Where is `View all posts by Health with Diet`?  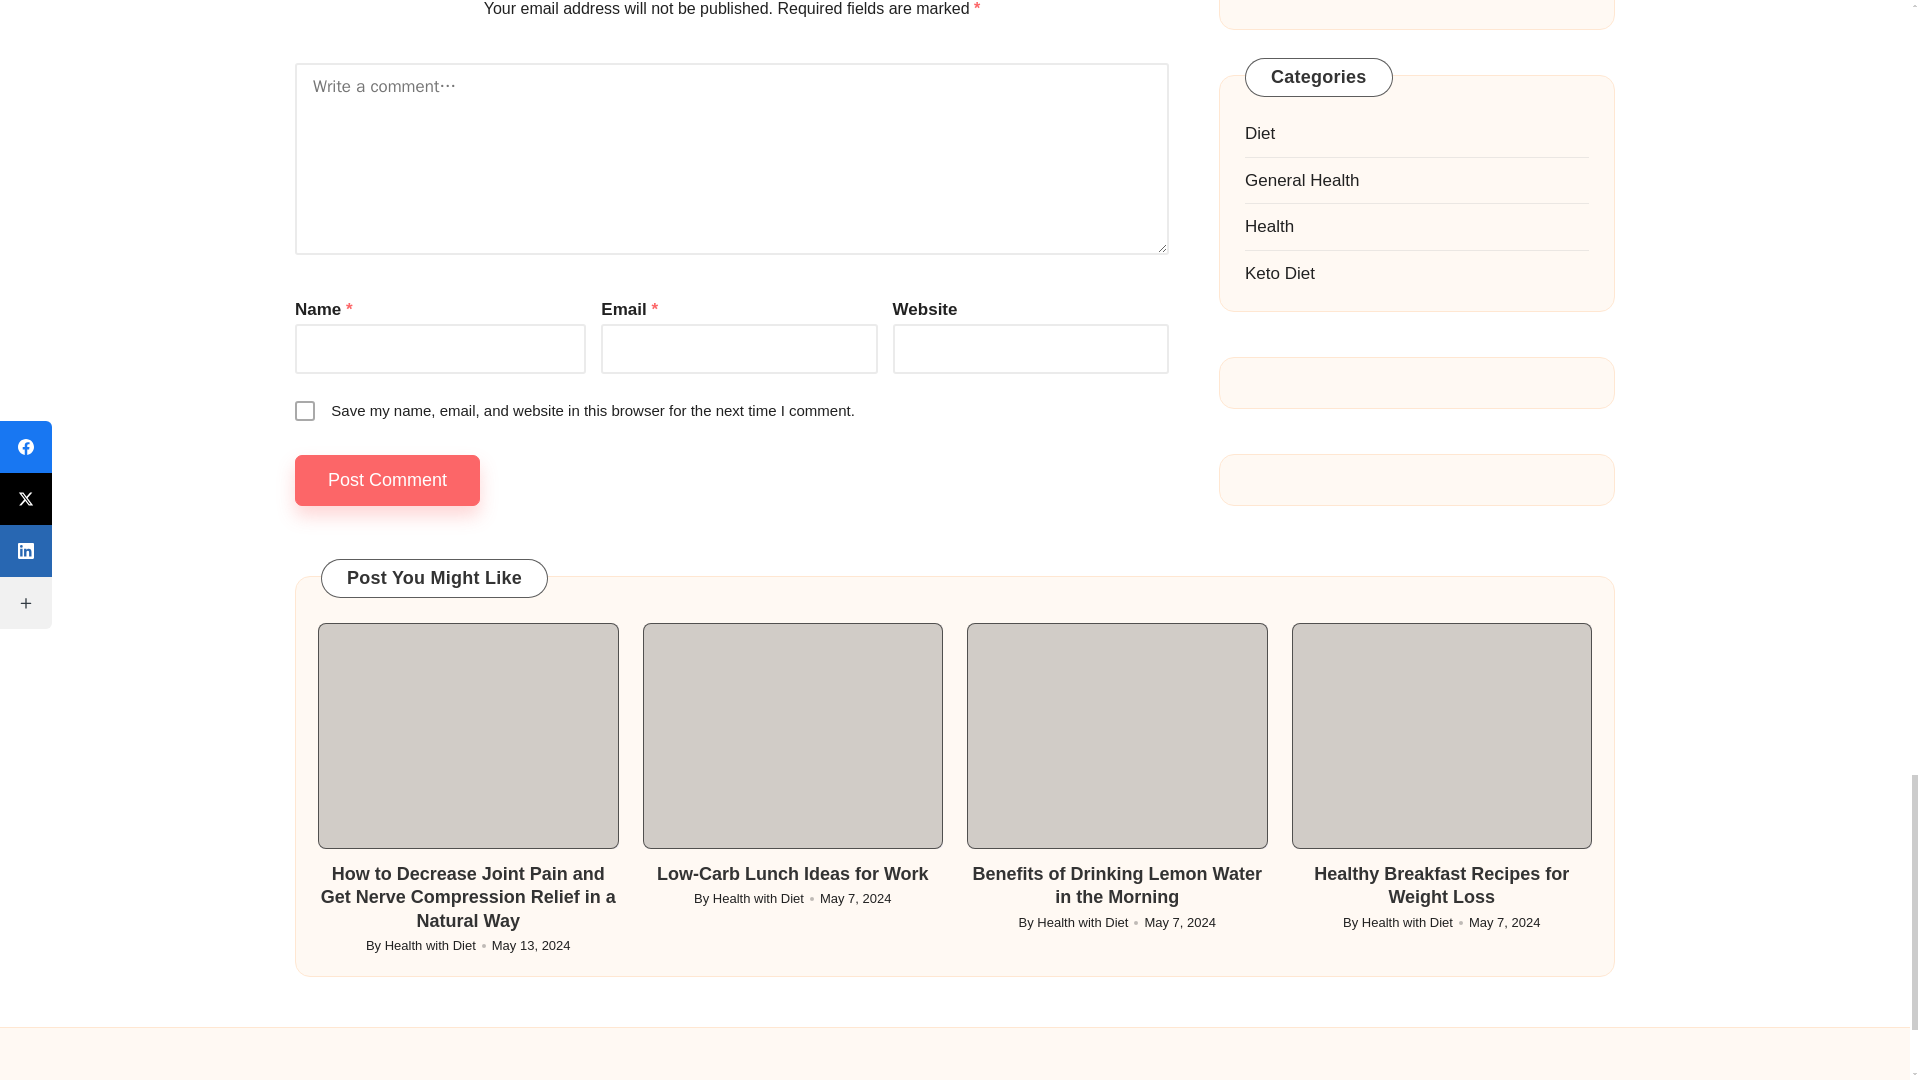 View all posts by Health with Diet is located at coordinates (1082, 922).